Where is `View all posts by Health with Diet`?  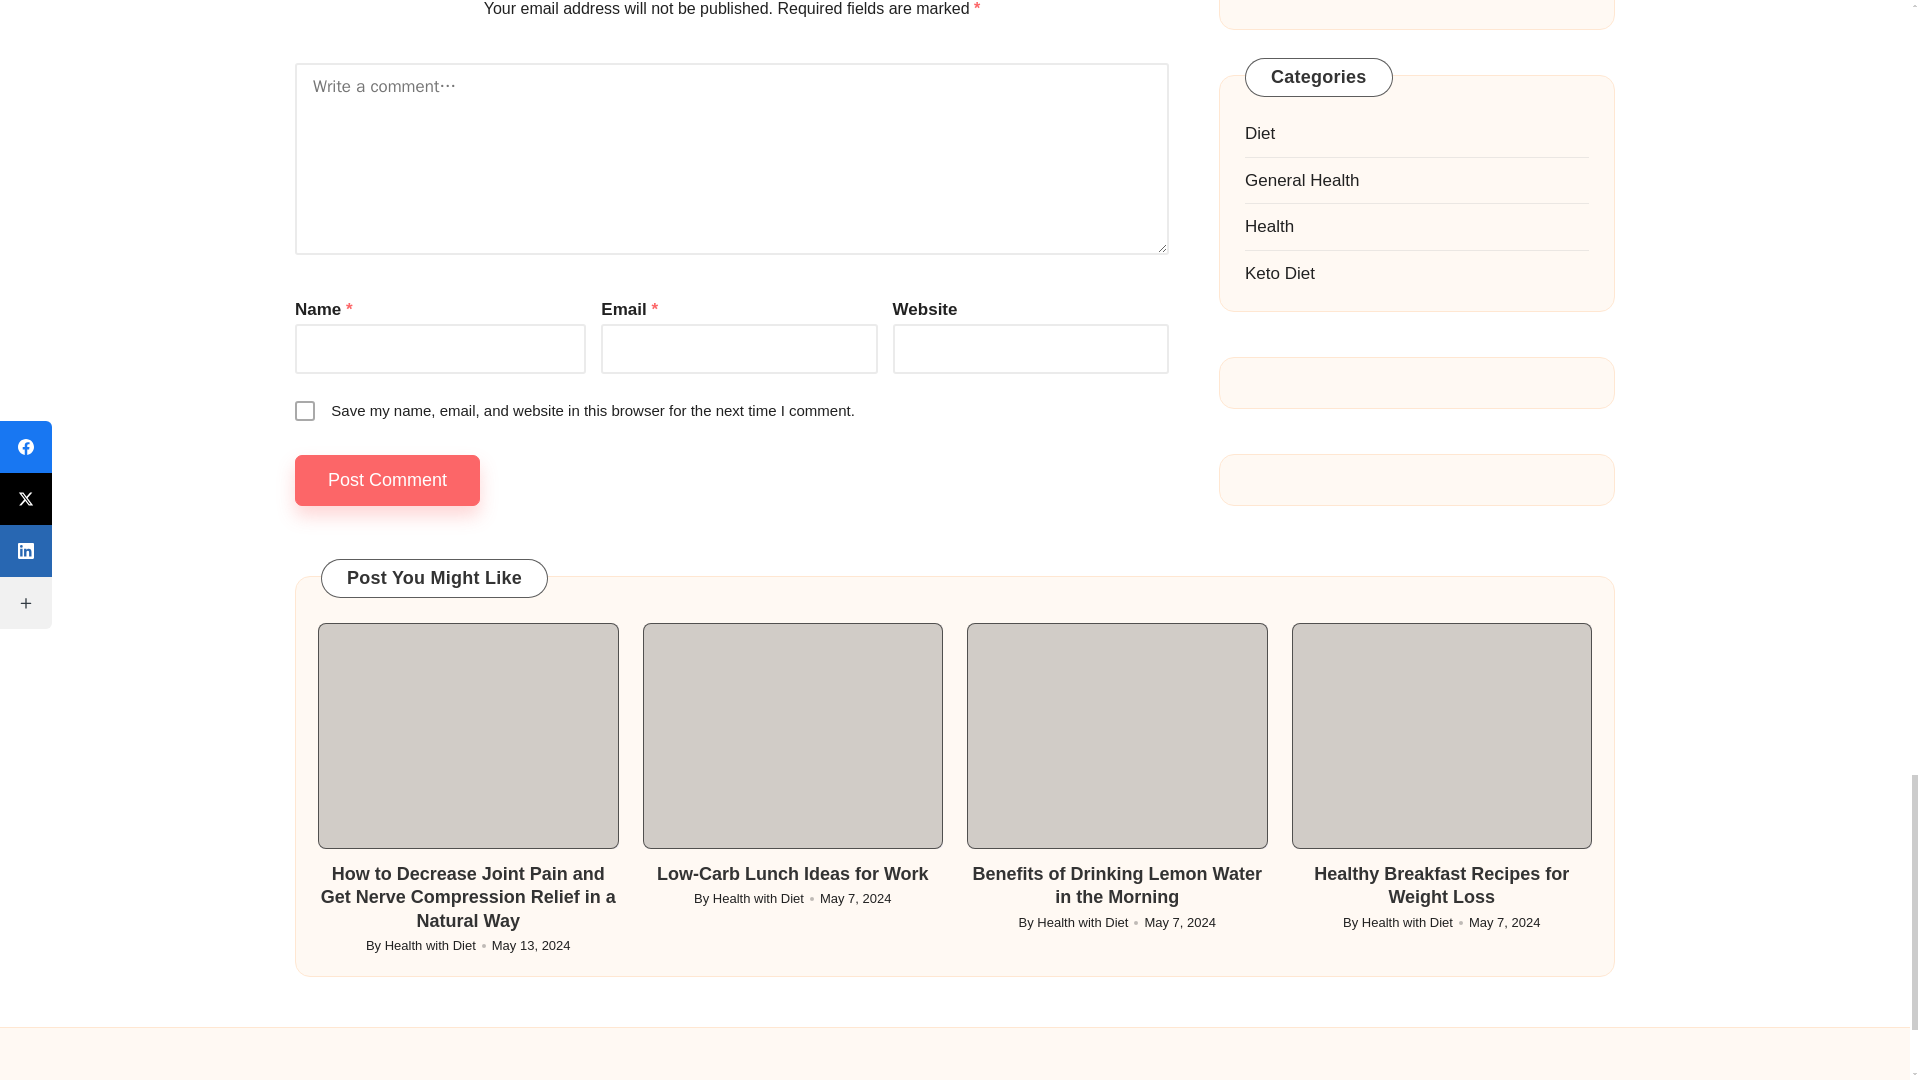 View all posts by Health with Diet is located at coordinates (1082, 922).